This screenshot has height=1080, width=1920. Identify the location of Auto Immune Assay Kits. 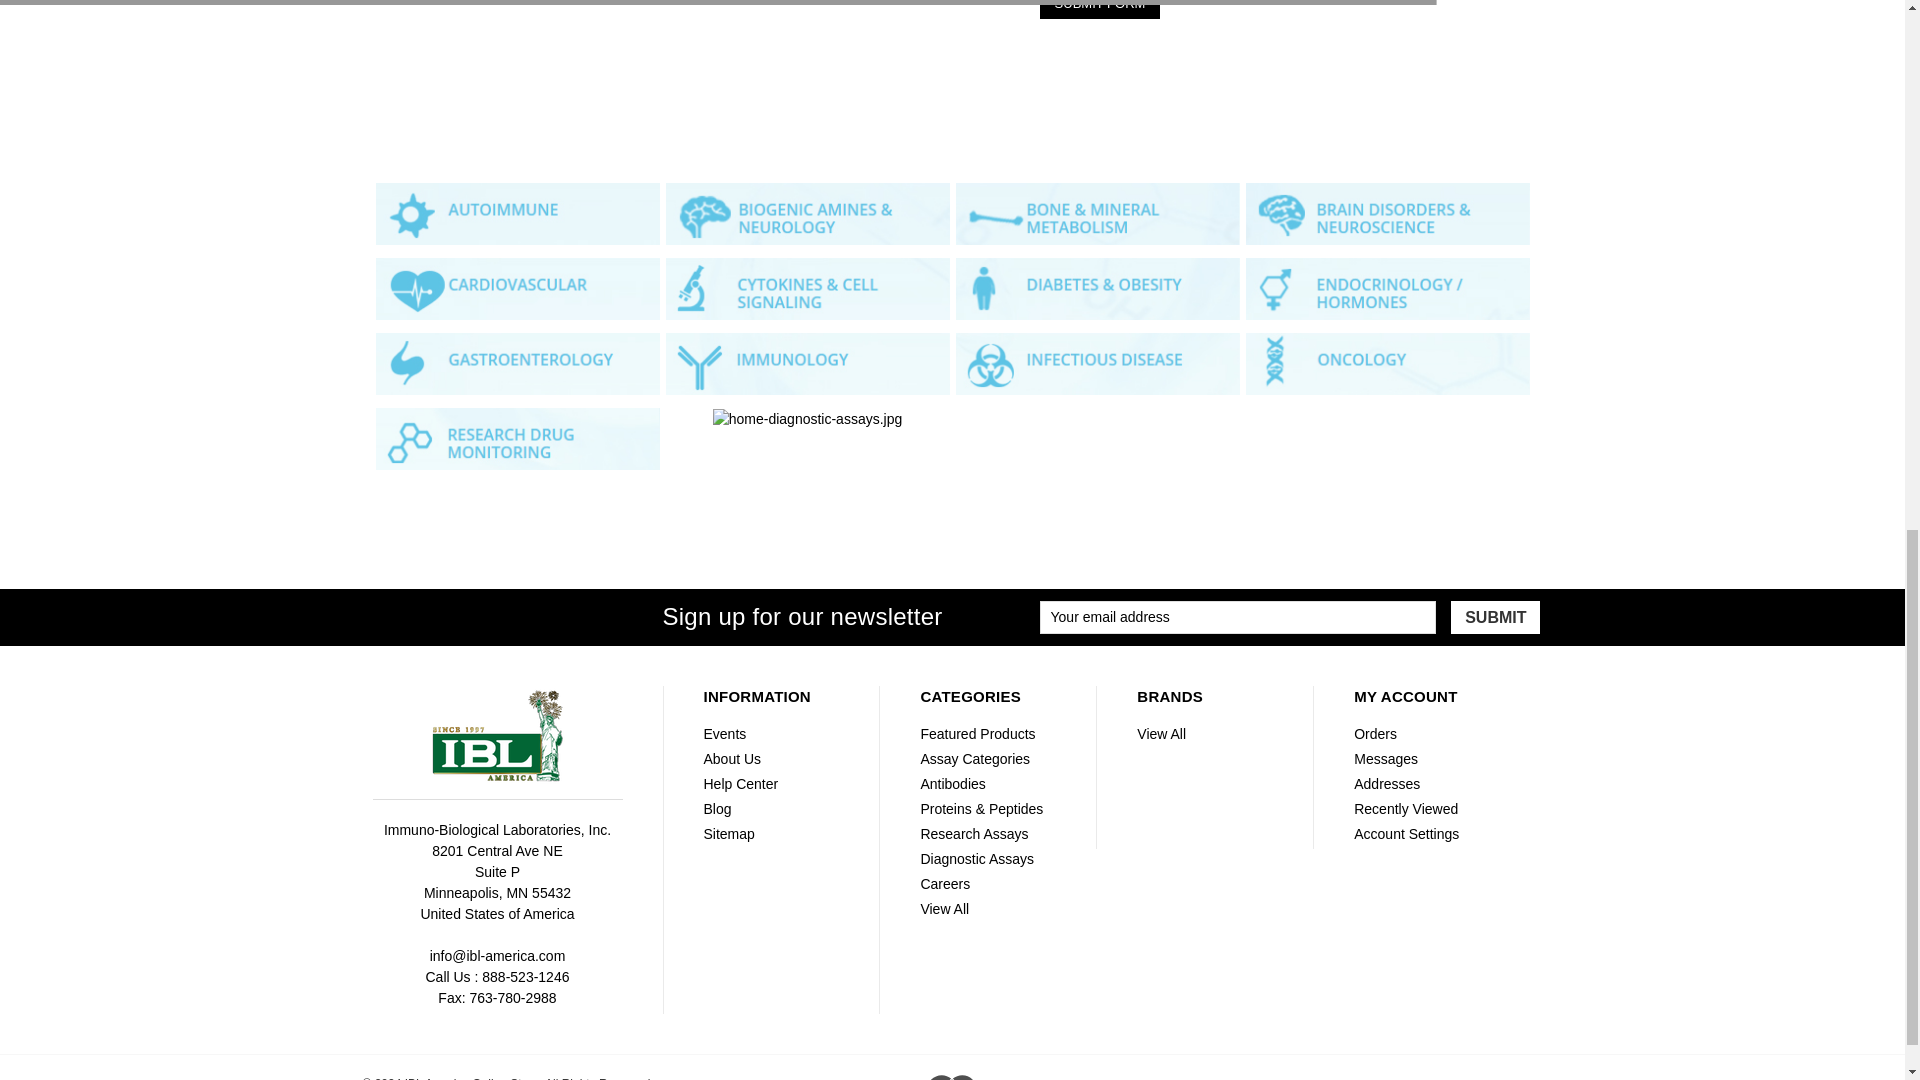
(518, 214).